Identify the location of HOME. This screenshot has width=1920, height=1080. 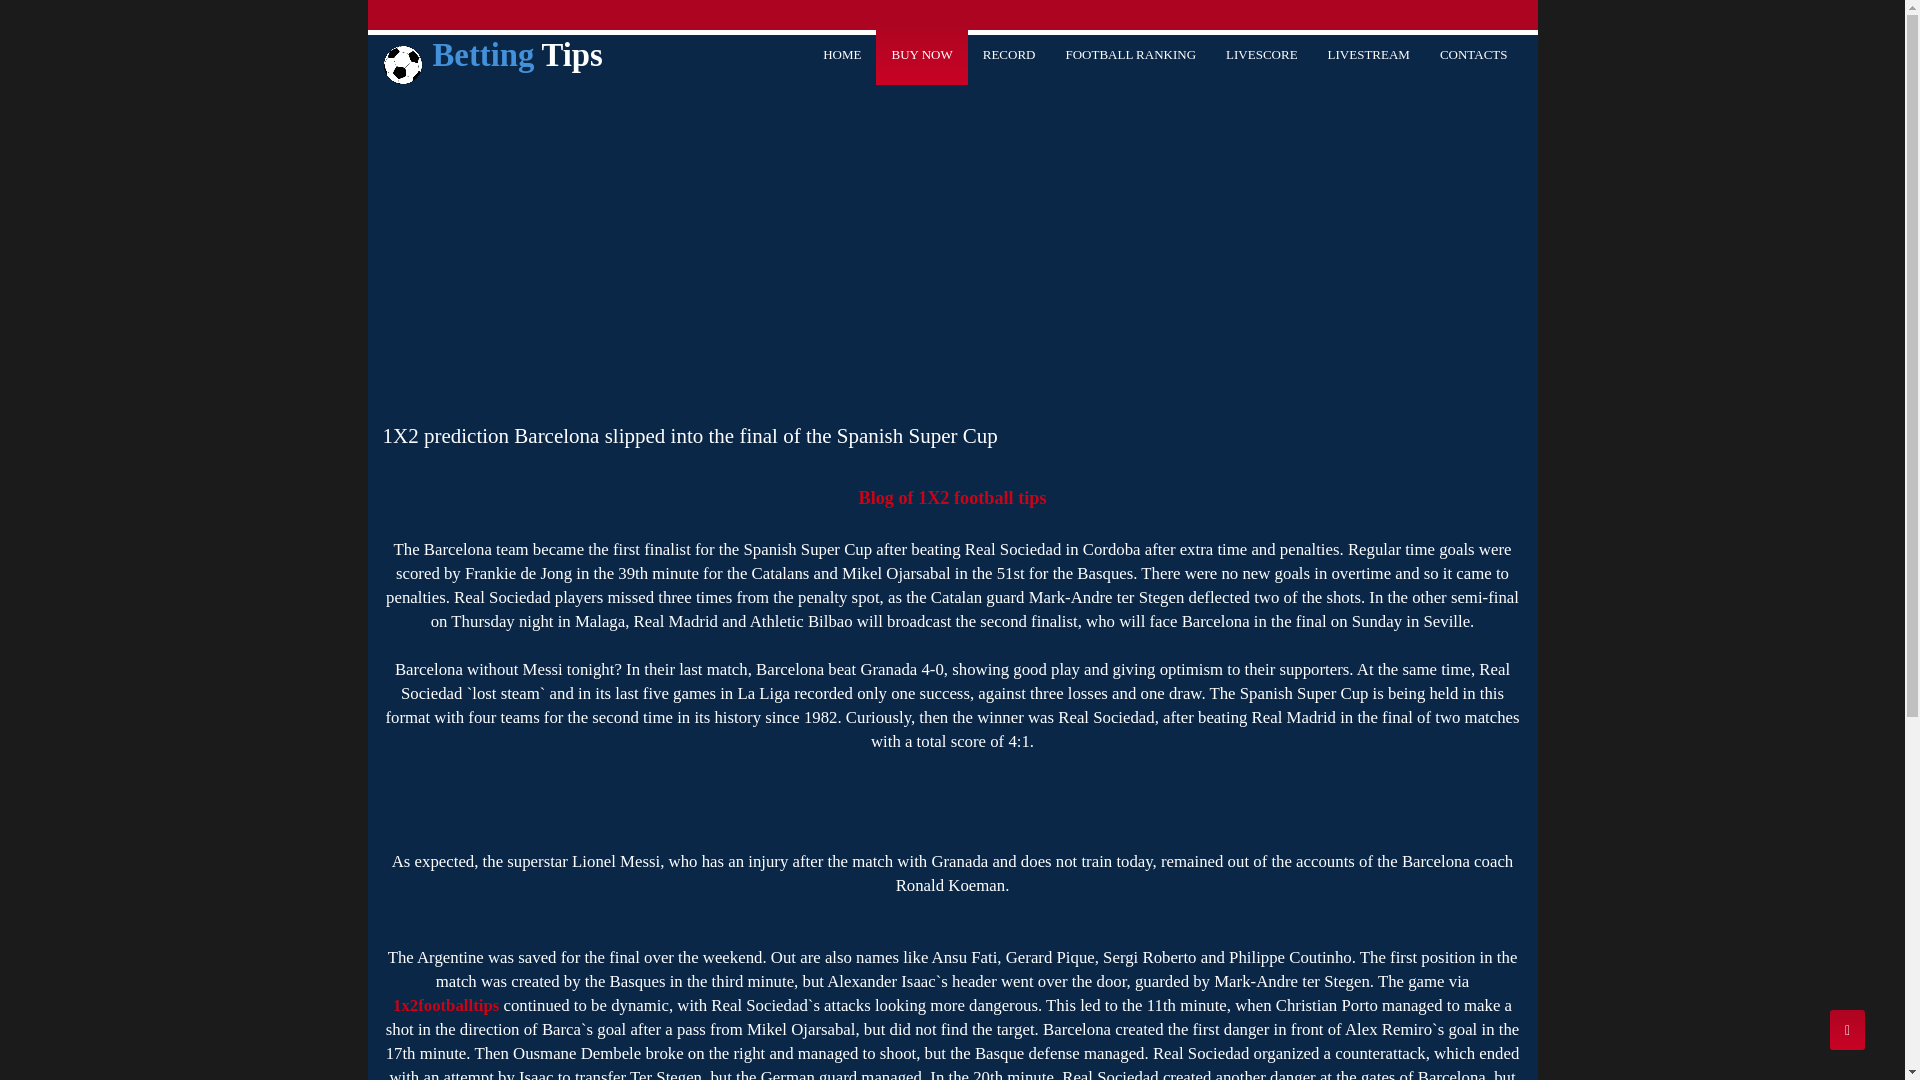
(842, 55).